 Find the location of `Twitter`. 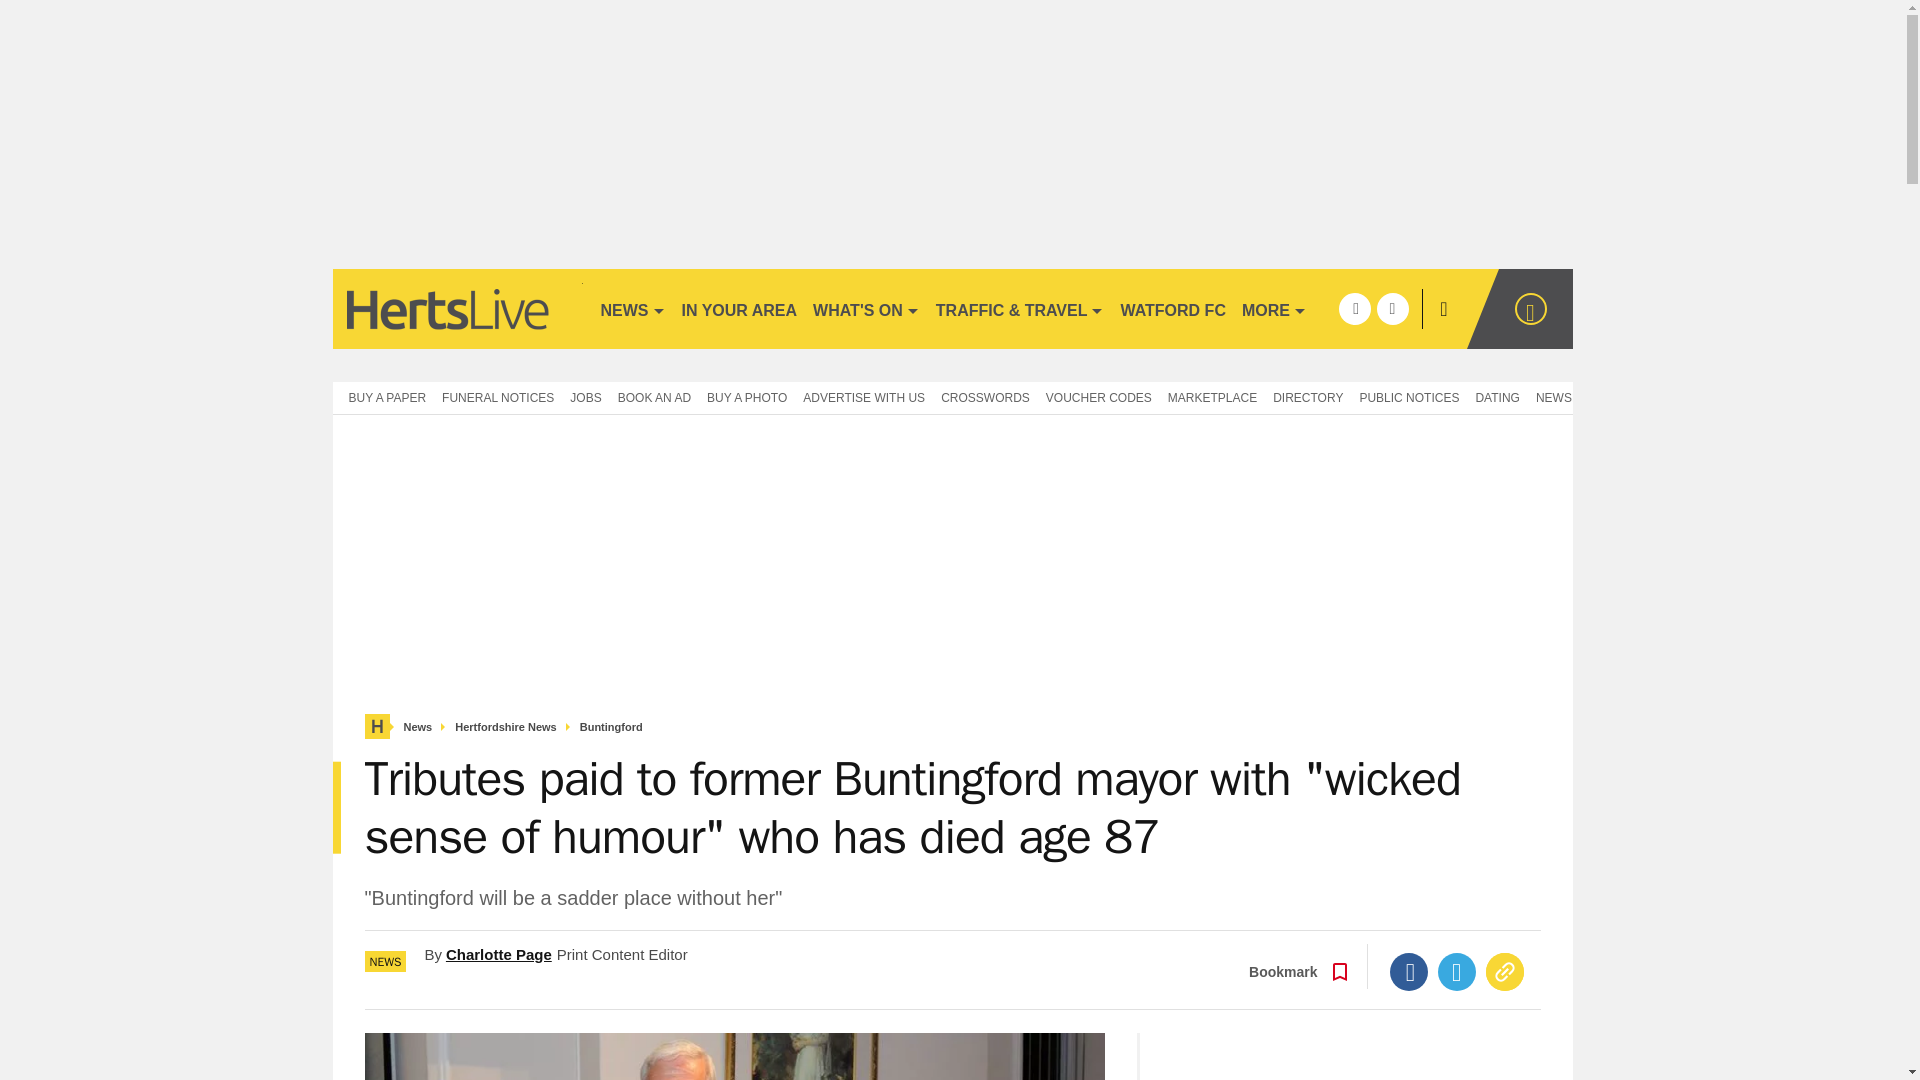

Twitter is located at coordinates (1457, 972).